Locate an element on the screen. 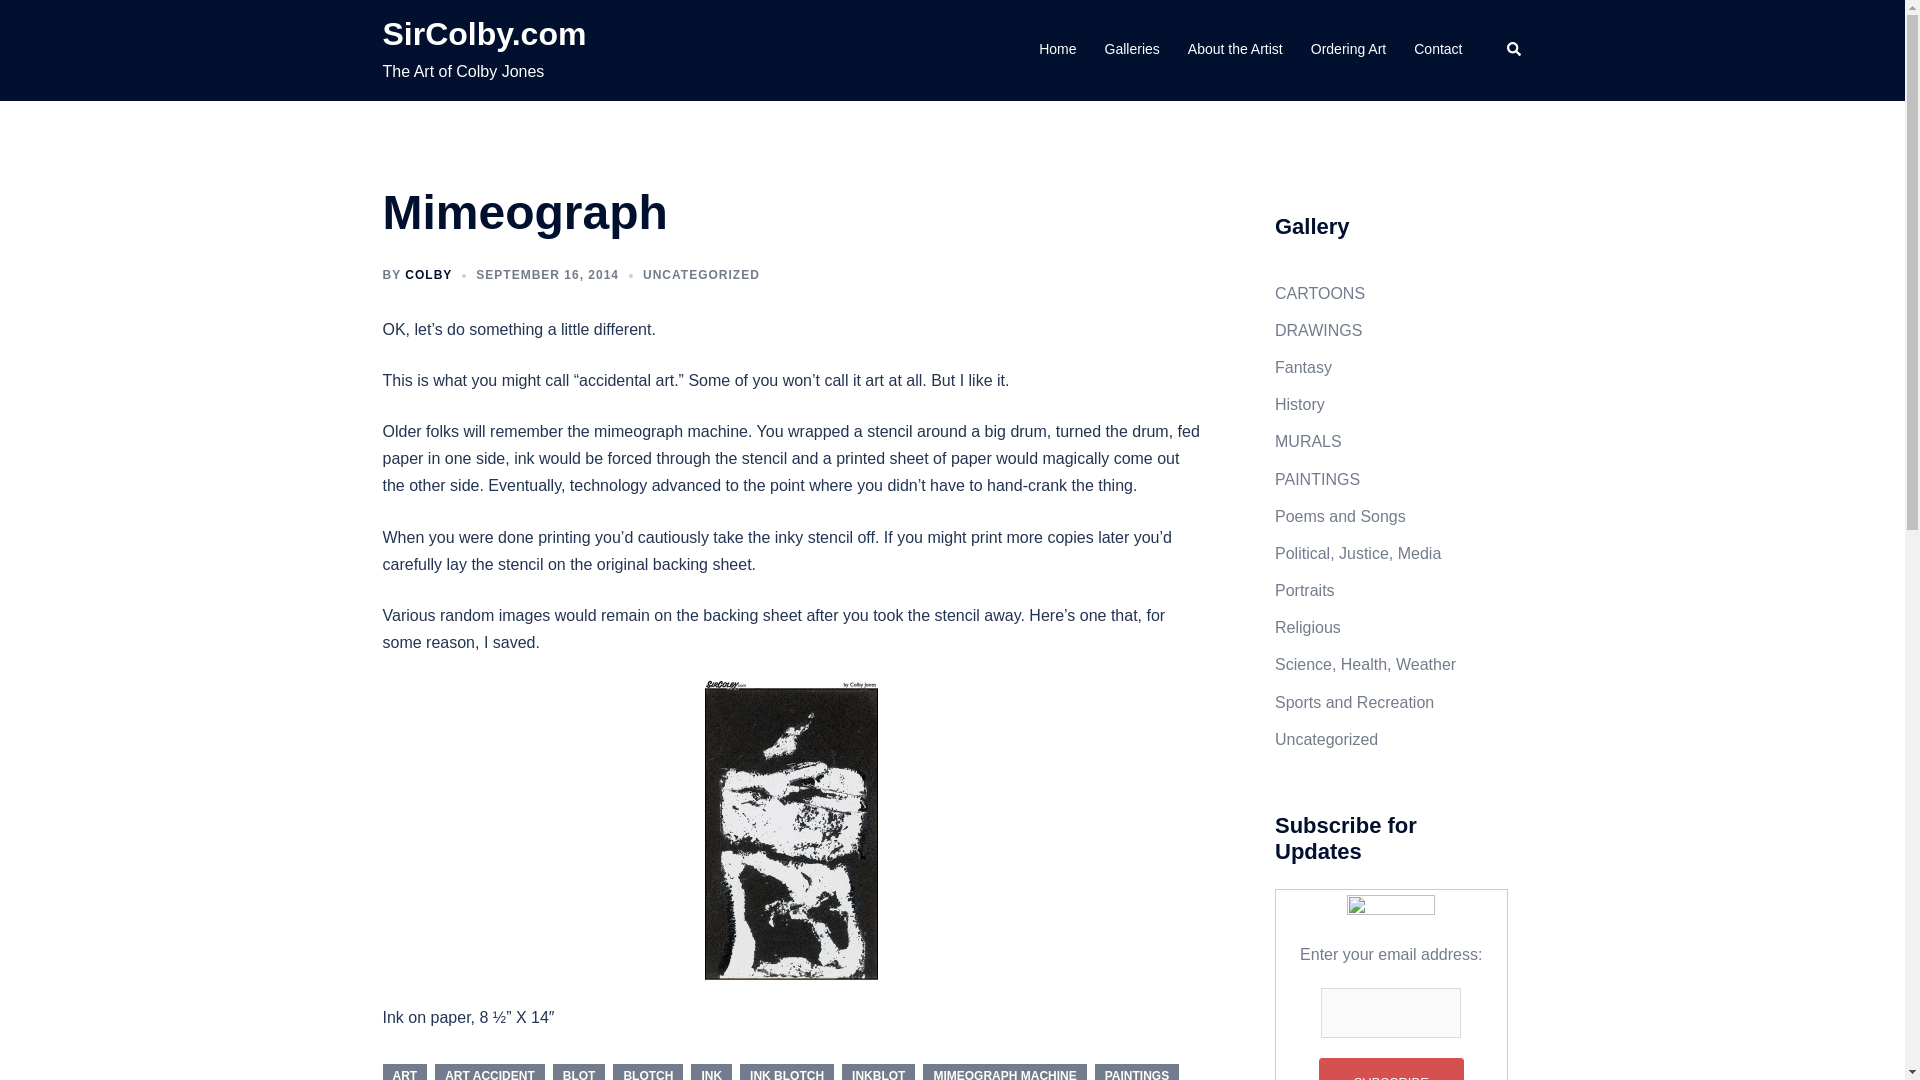 This screenshot has width=1920, height=1080. UNCATEGORIZED is located at coordinates (702, 274).